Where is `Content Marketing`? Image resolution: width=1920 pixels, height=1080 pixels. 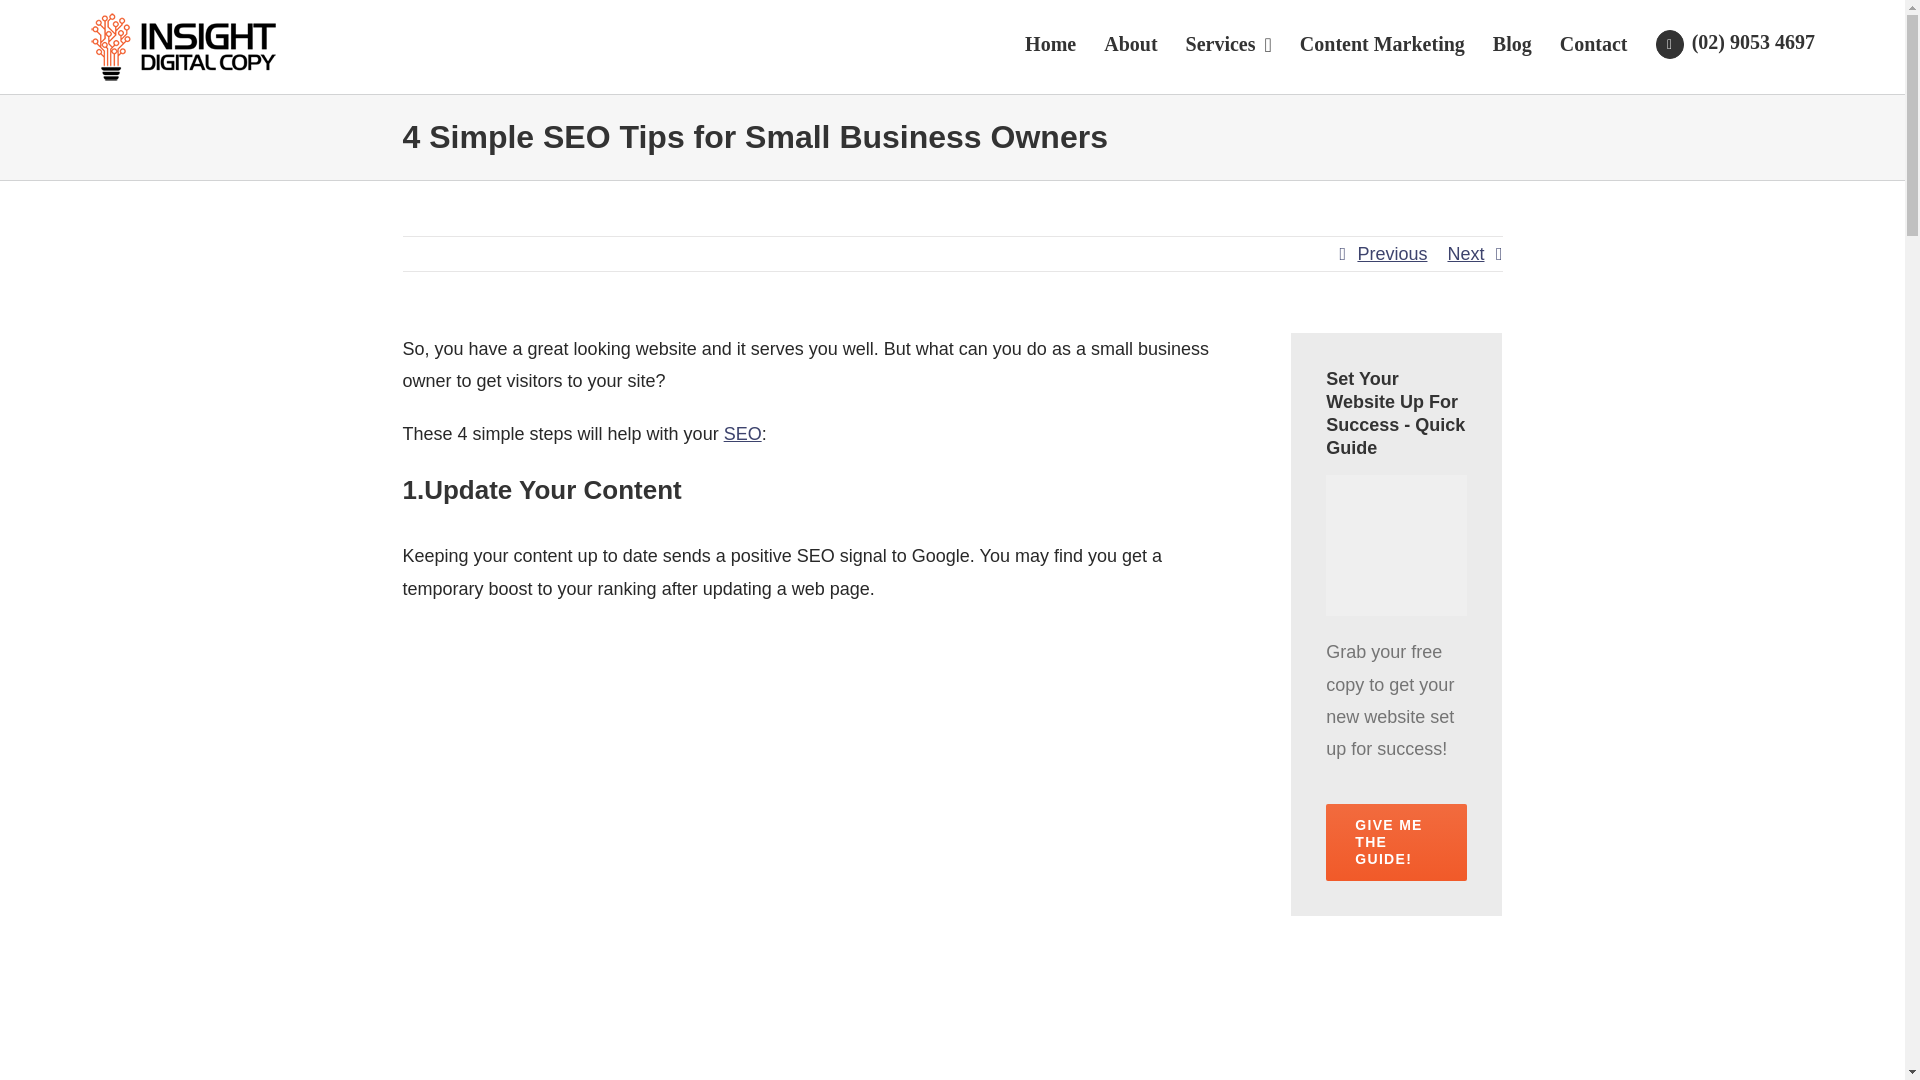 Content Marketing is located at coordinates (1382, 42).